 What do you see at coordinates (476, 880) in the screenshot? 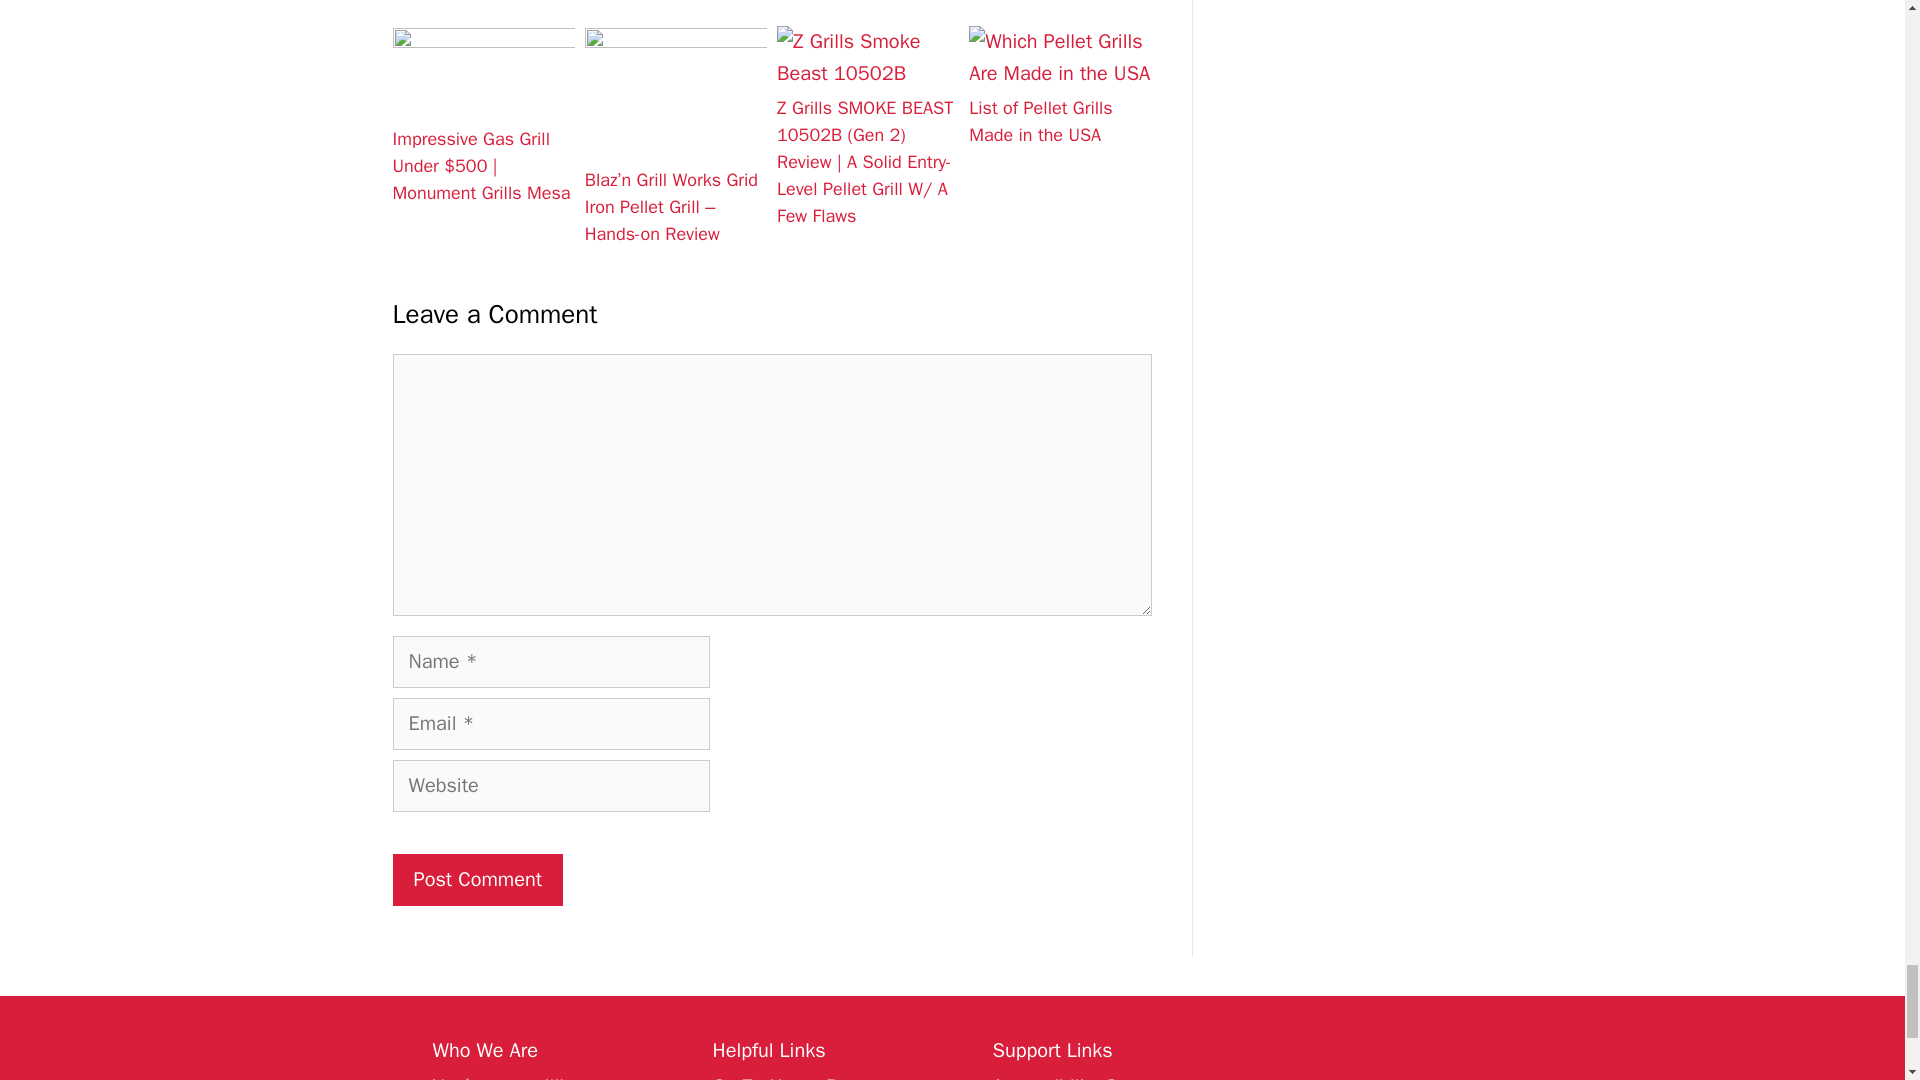
I see `Post Comment` at bounding box center [476, 880].